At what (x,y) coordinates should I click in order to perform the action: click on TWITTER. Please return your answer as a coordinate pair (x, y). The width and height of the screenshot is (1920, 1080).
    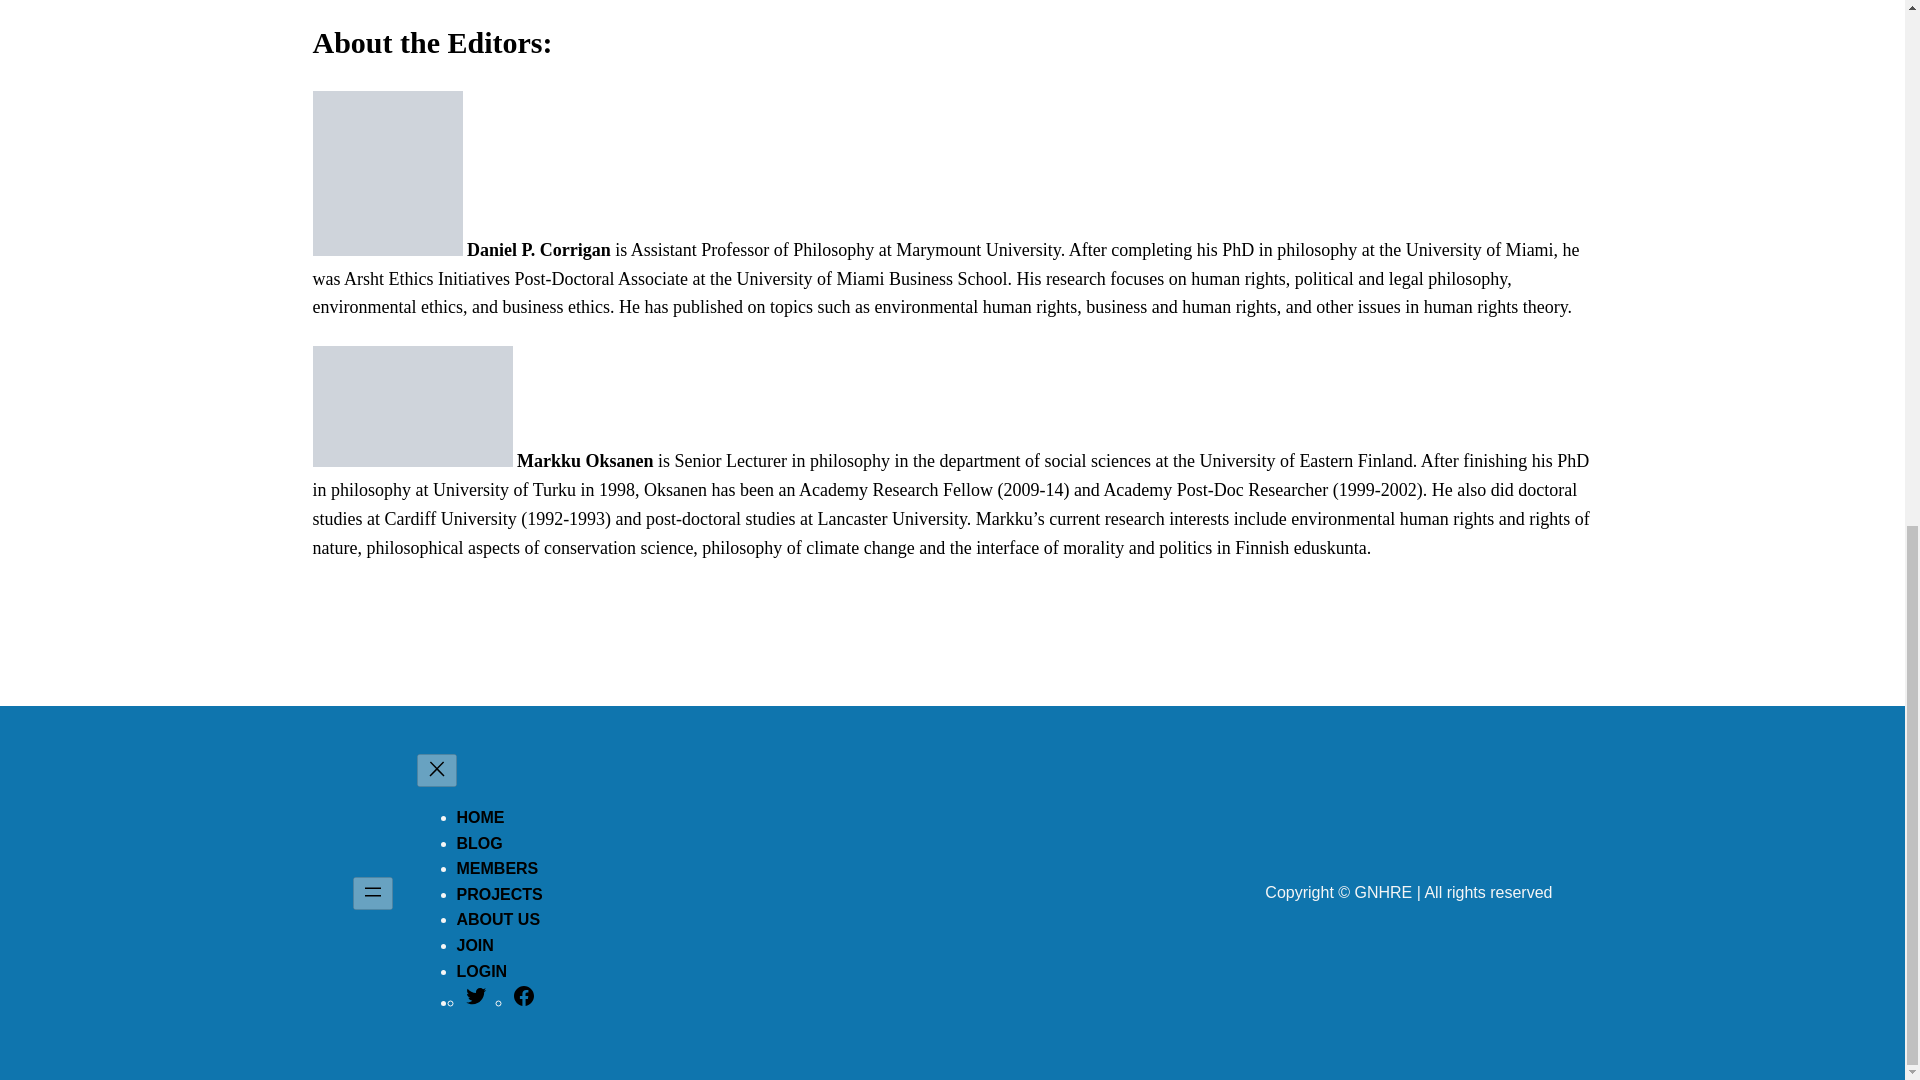
    Looking at the image, I should click on (476, 1002).